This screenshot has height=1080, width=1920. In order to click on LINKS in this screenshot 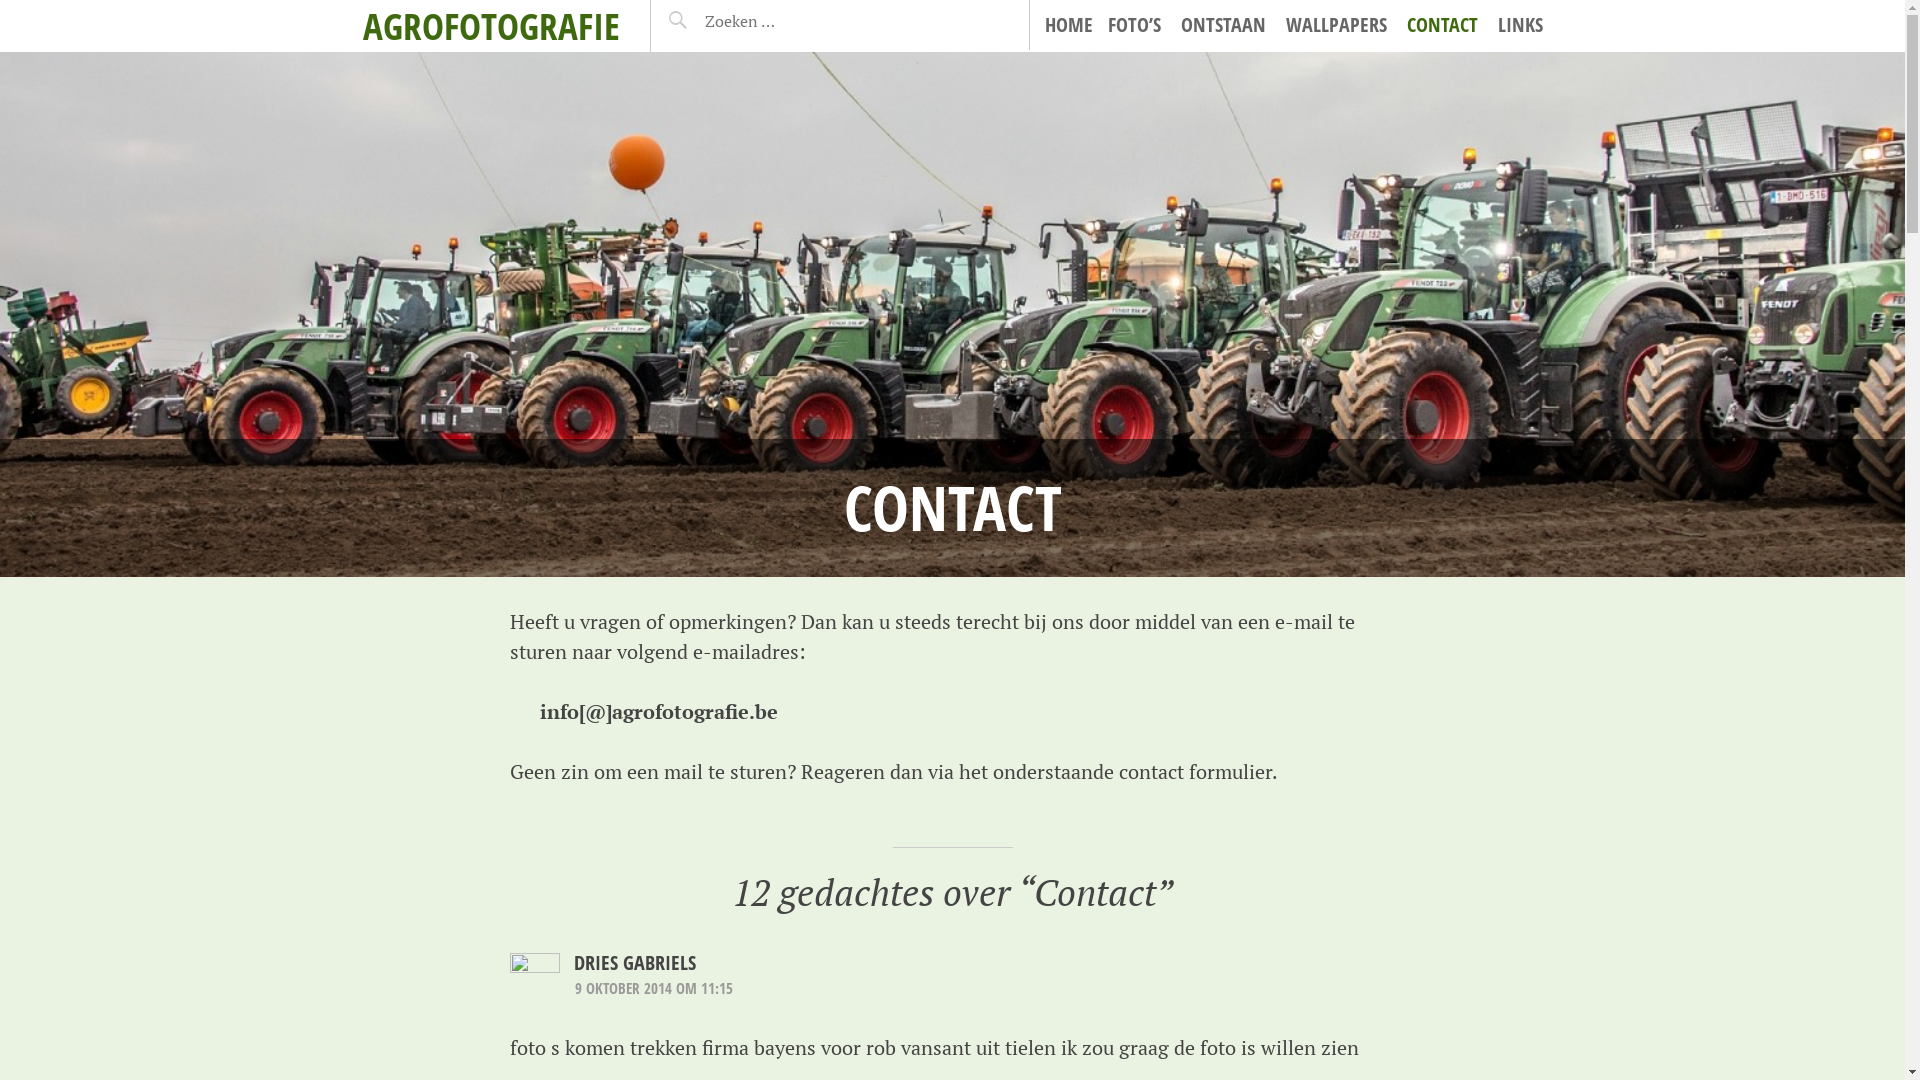, I will do `click(1520, 25)`.